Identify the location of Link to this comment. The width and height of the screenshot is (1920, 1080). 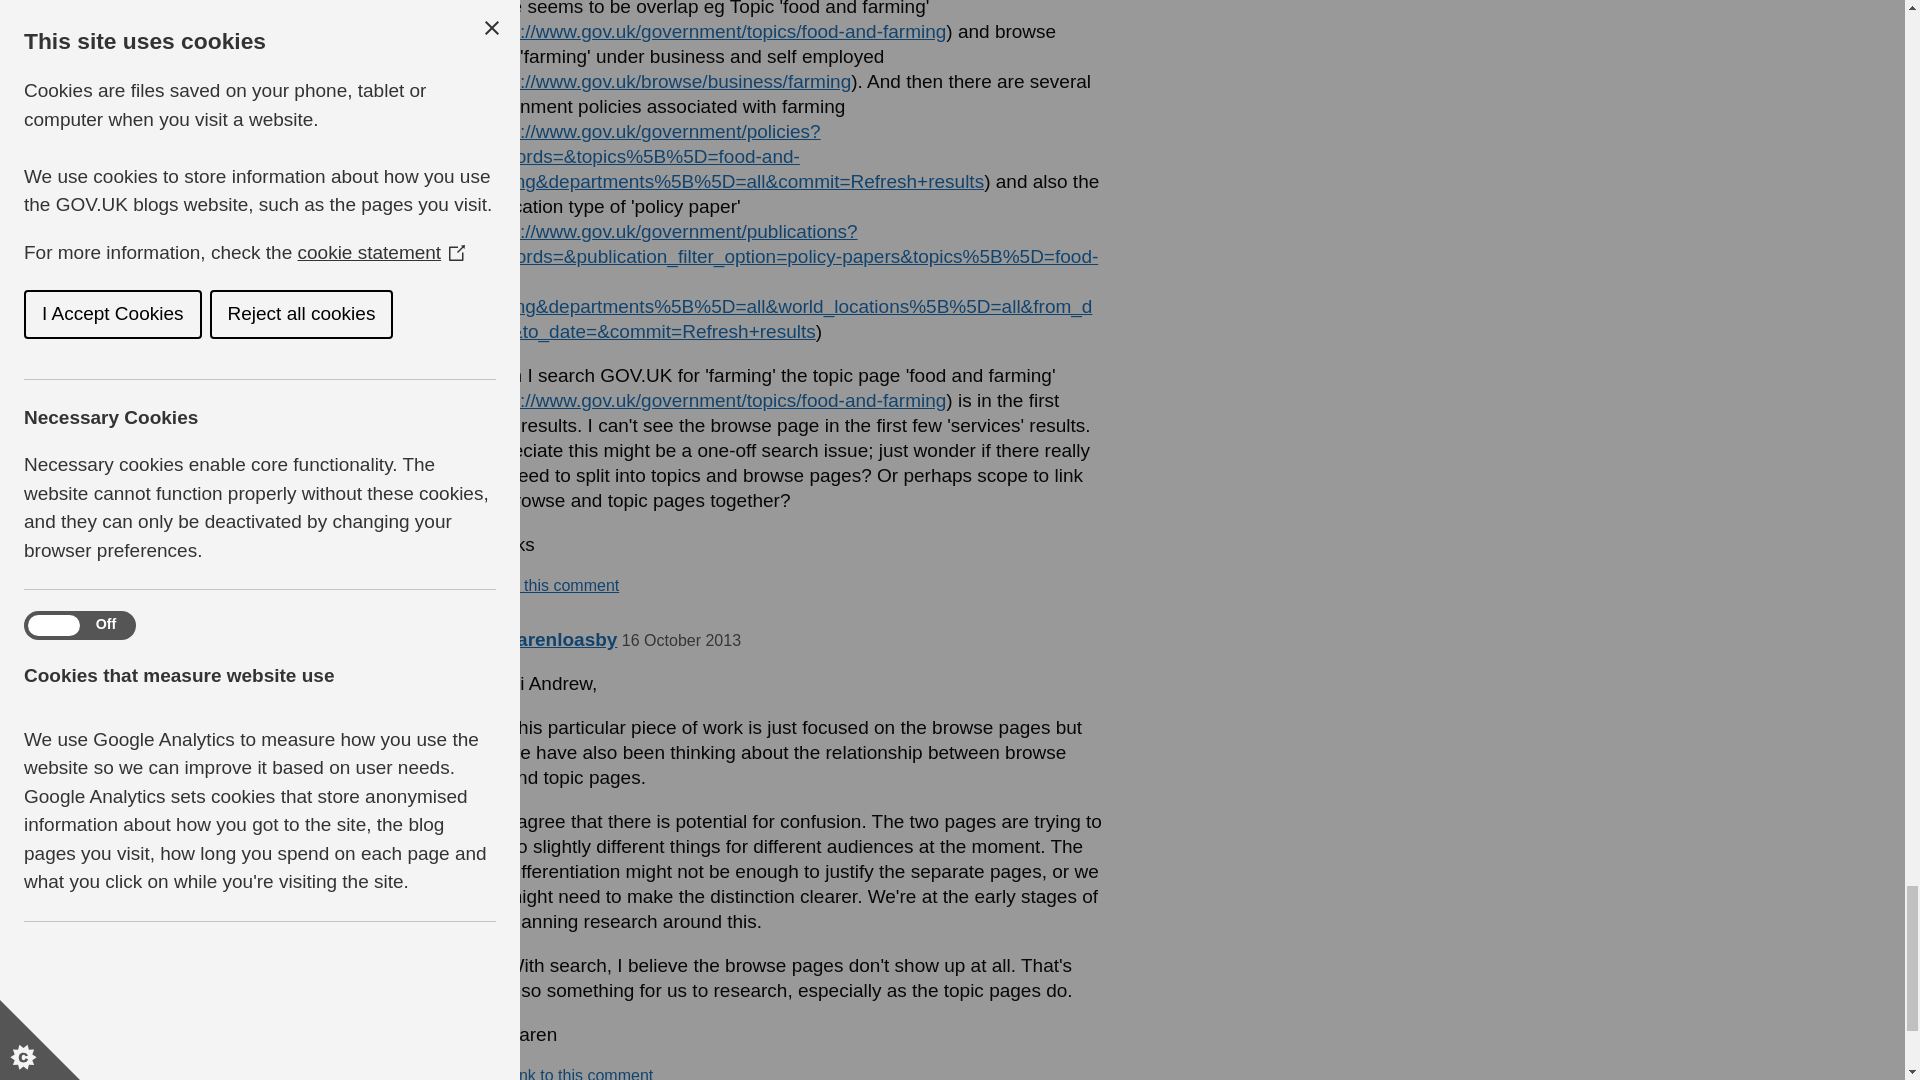
(545, 586).